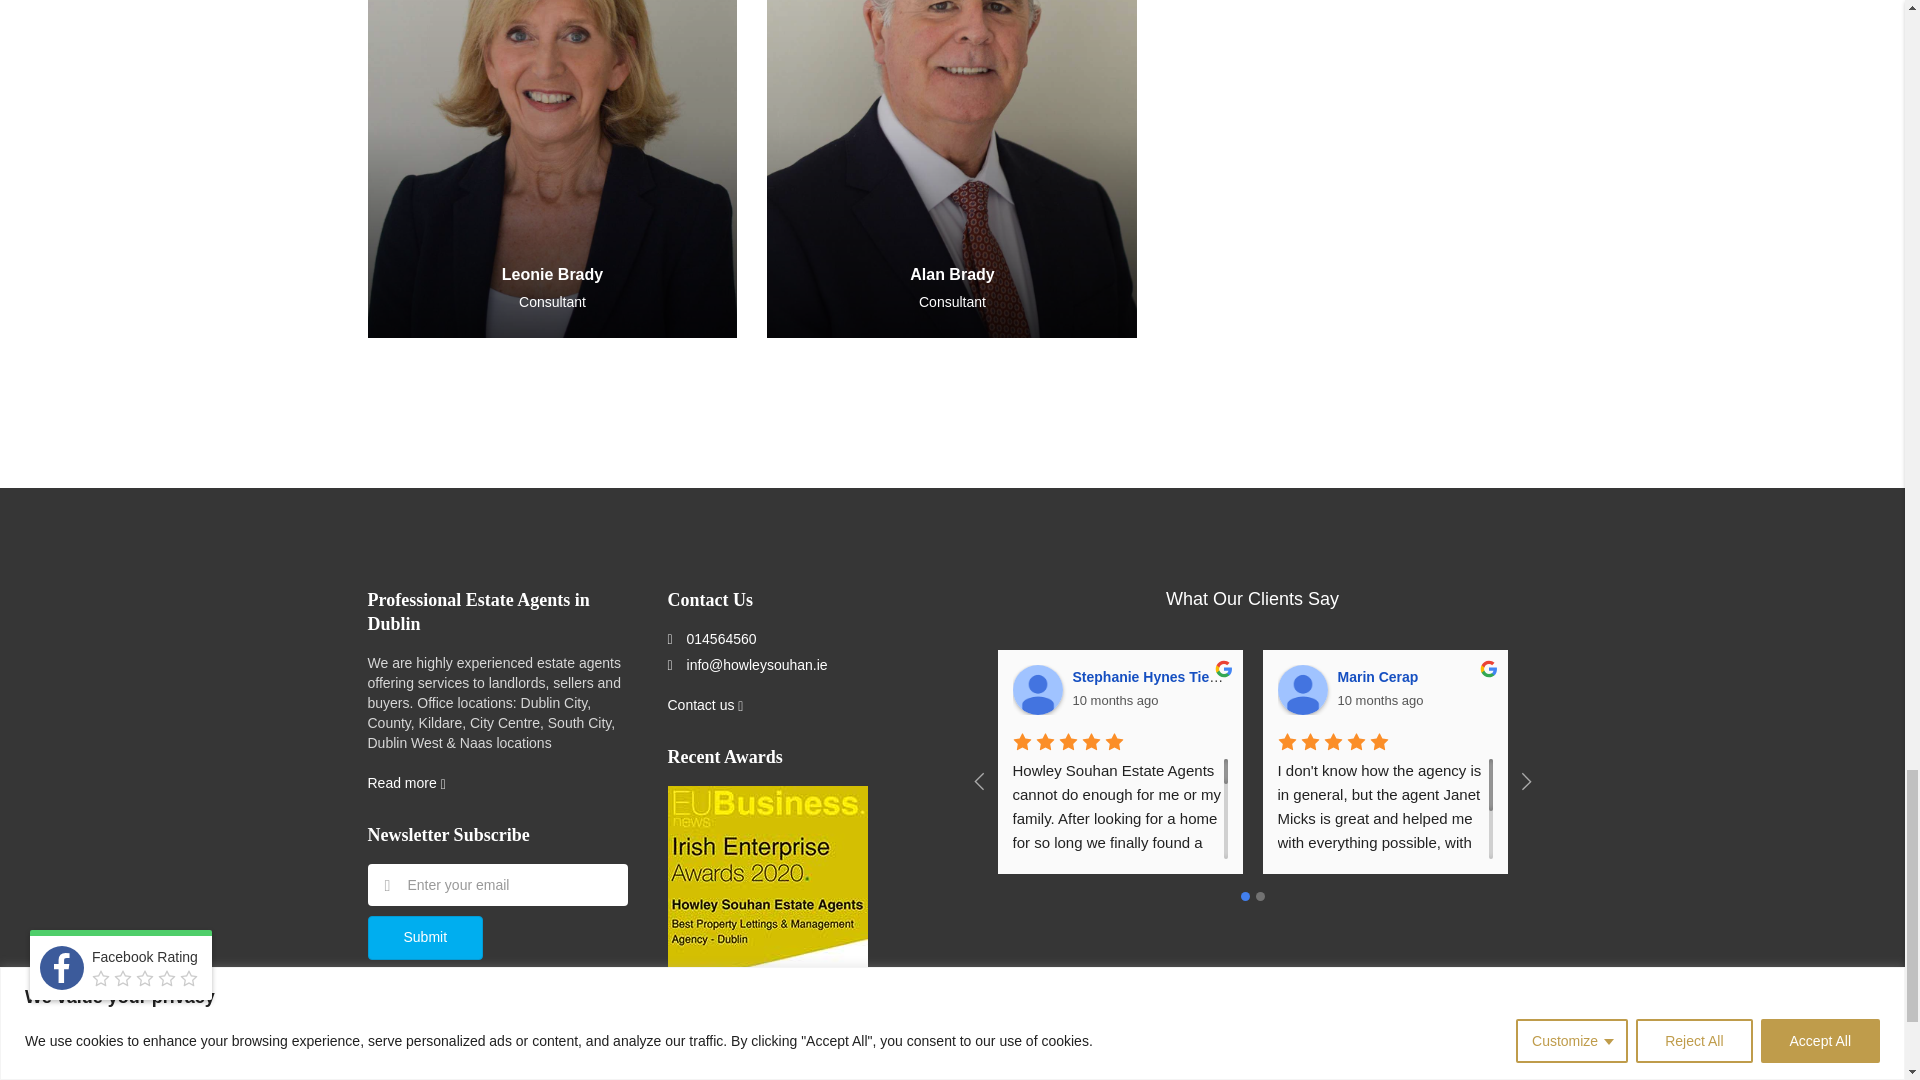 The width and height of the screenshot is (1920, 1080). I want to click on Marin Cerap, so click(1303, 690).